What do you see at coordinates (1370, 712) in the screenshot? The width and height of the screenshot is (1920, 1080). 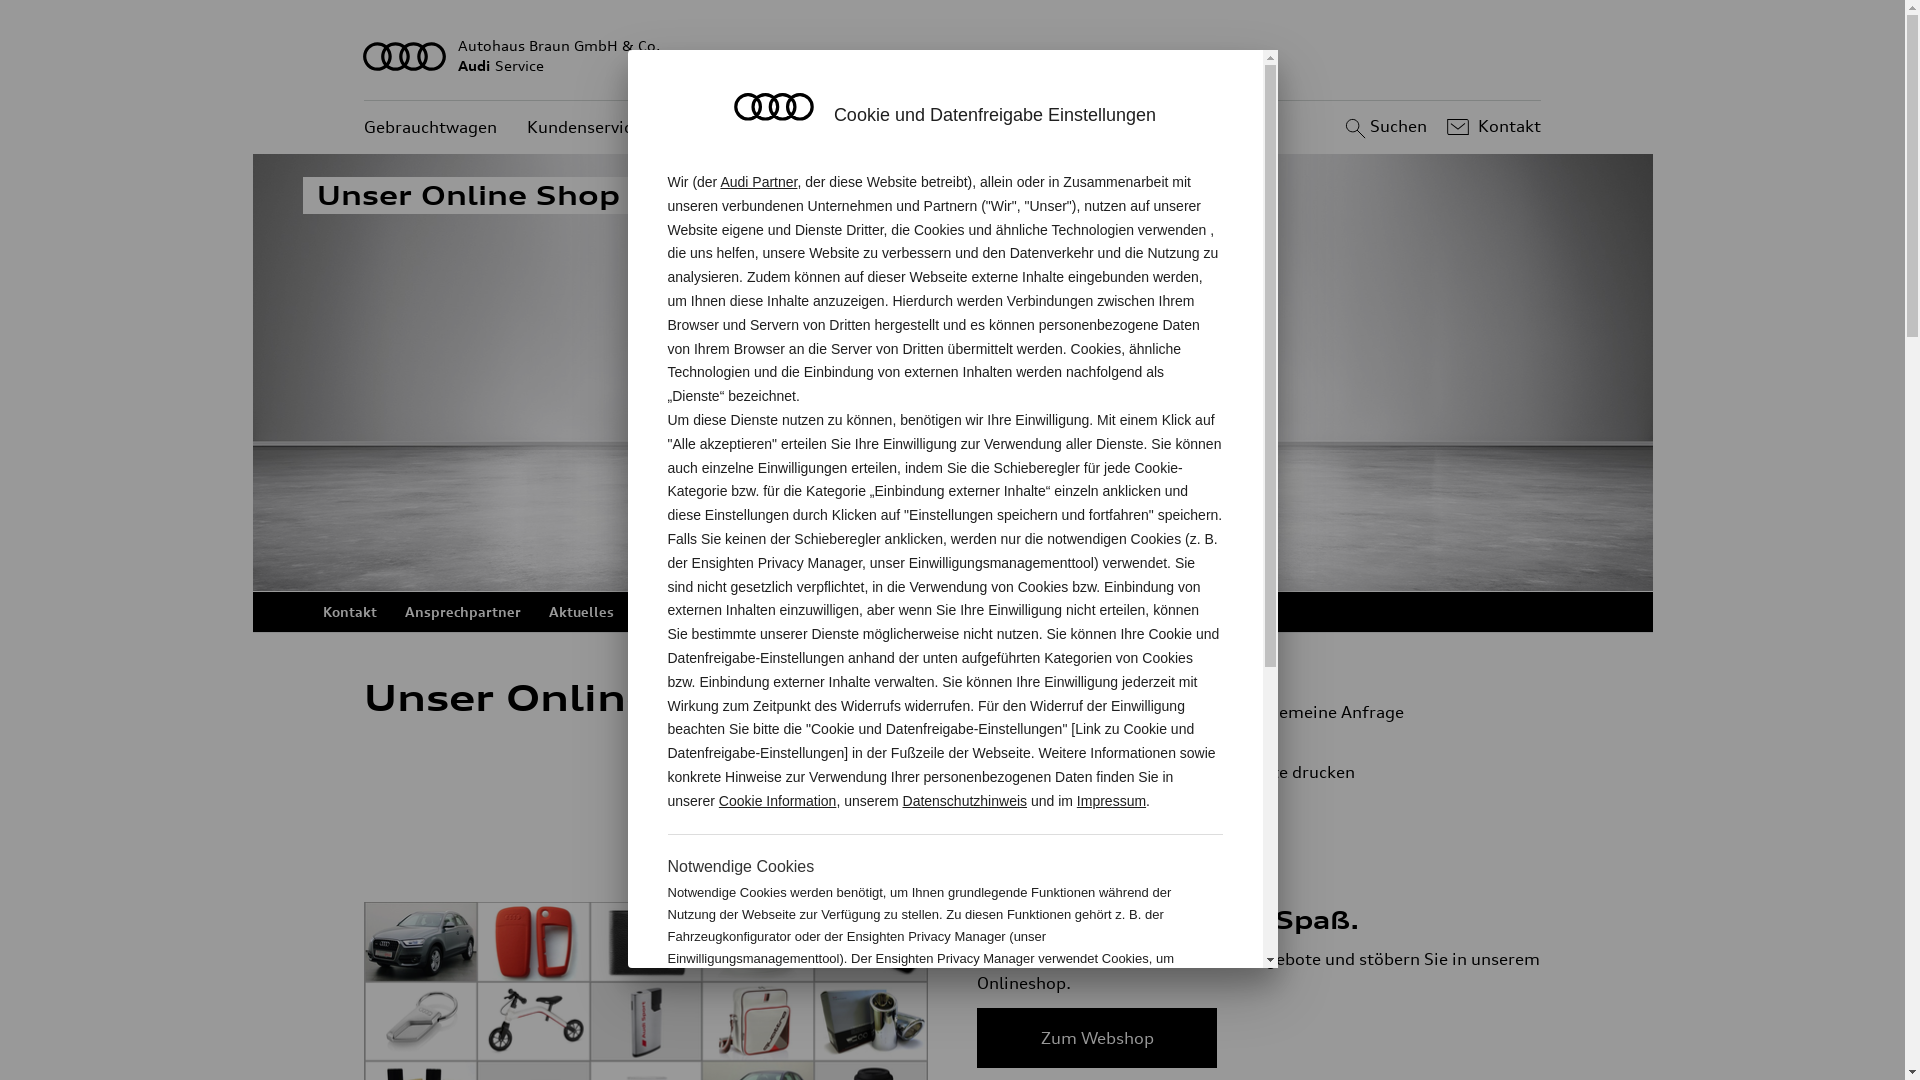 I see `Allgemeine Anfrage` at bounding box center [1370, 712].